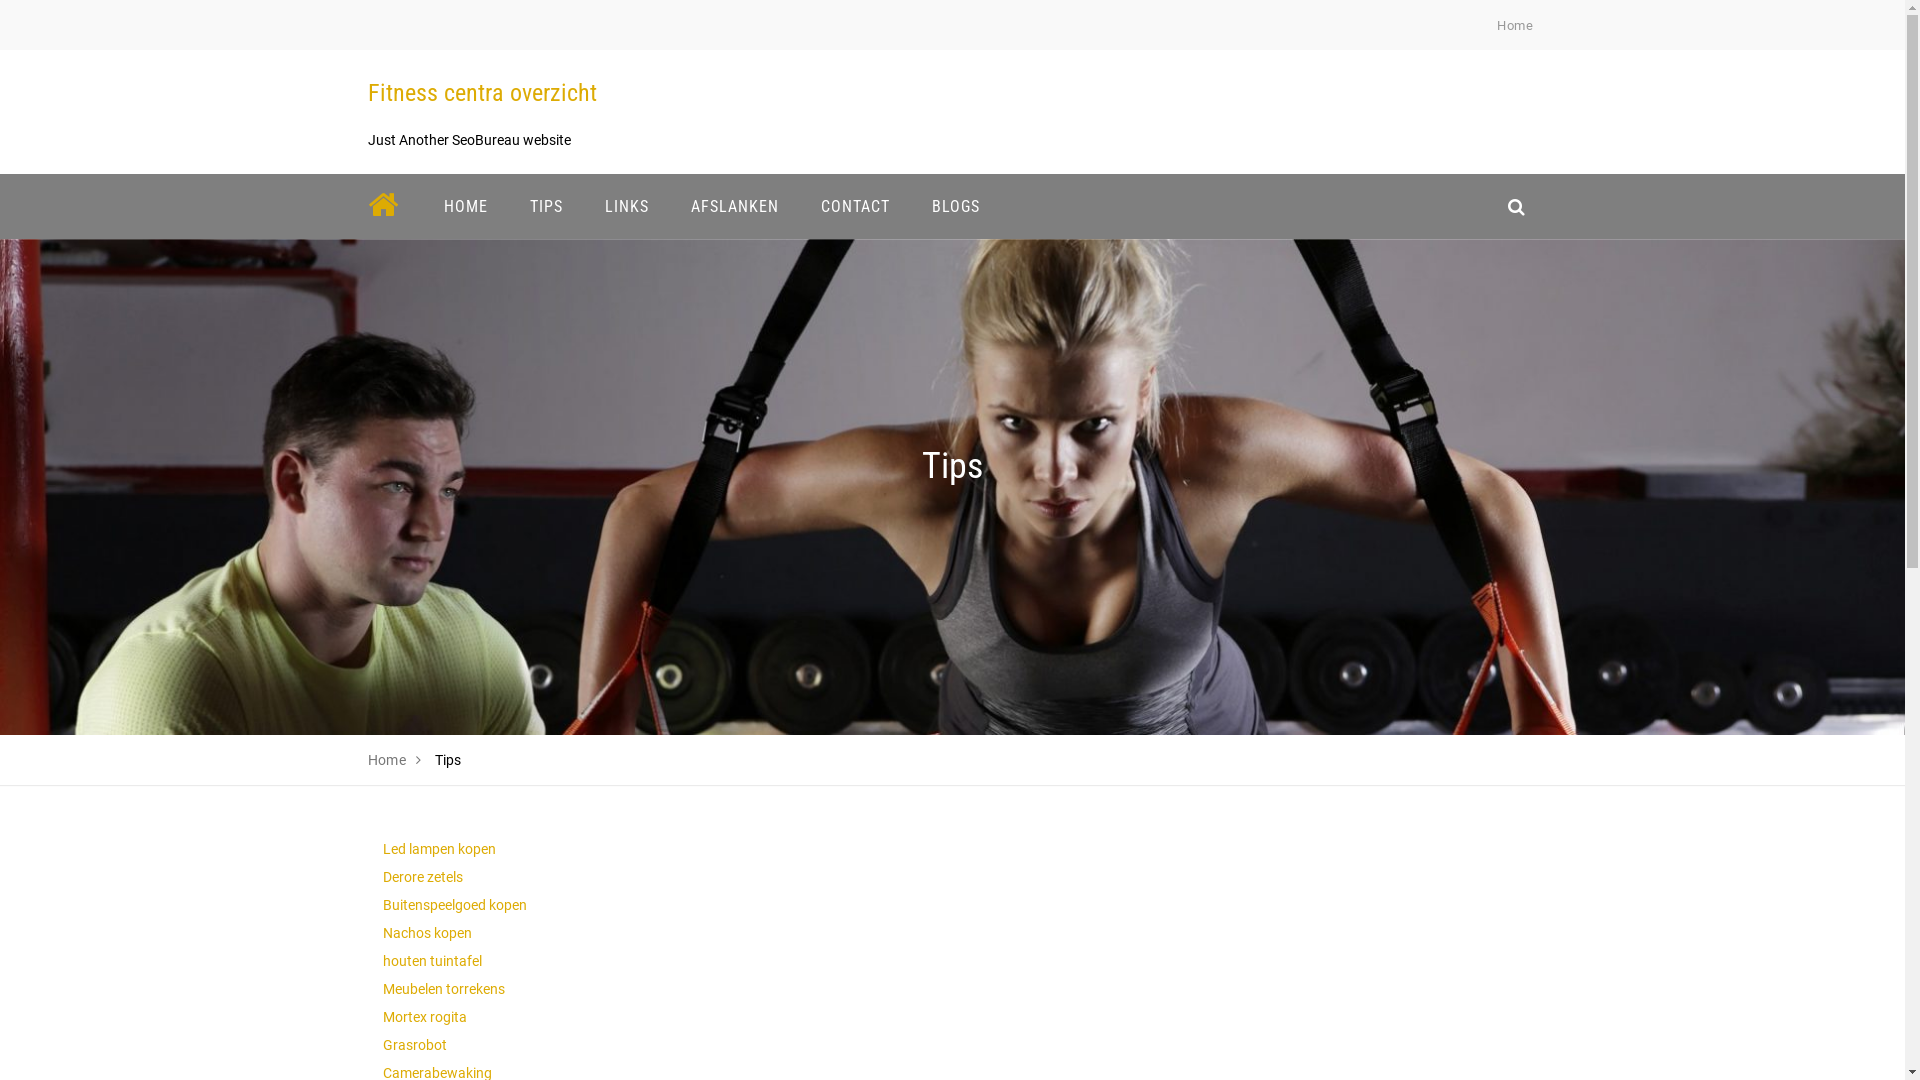 This screenshot has height=1080, width=1920. What do you see at coordinates (955, 206) in the screenshot?
I see `BLOGS` at bounding box center [955, 206].